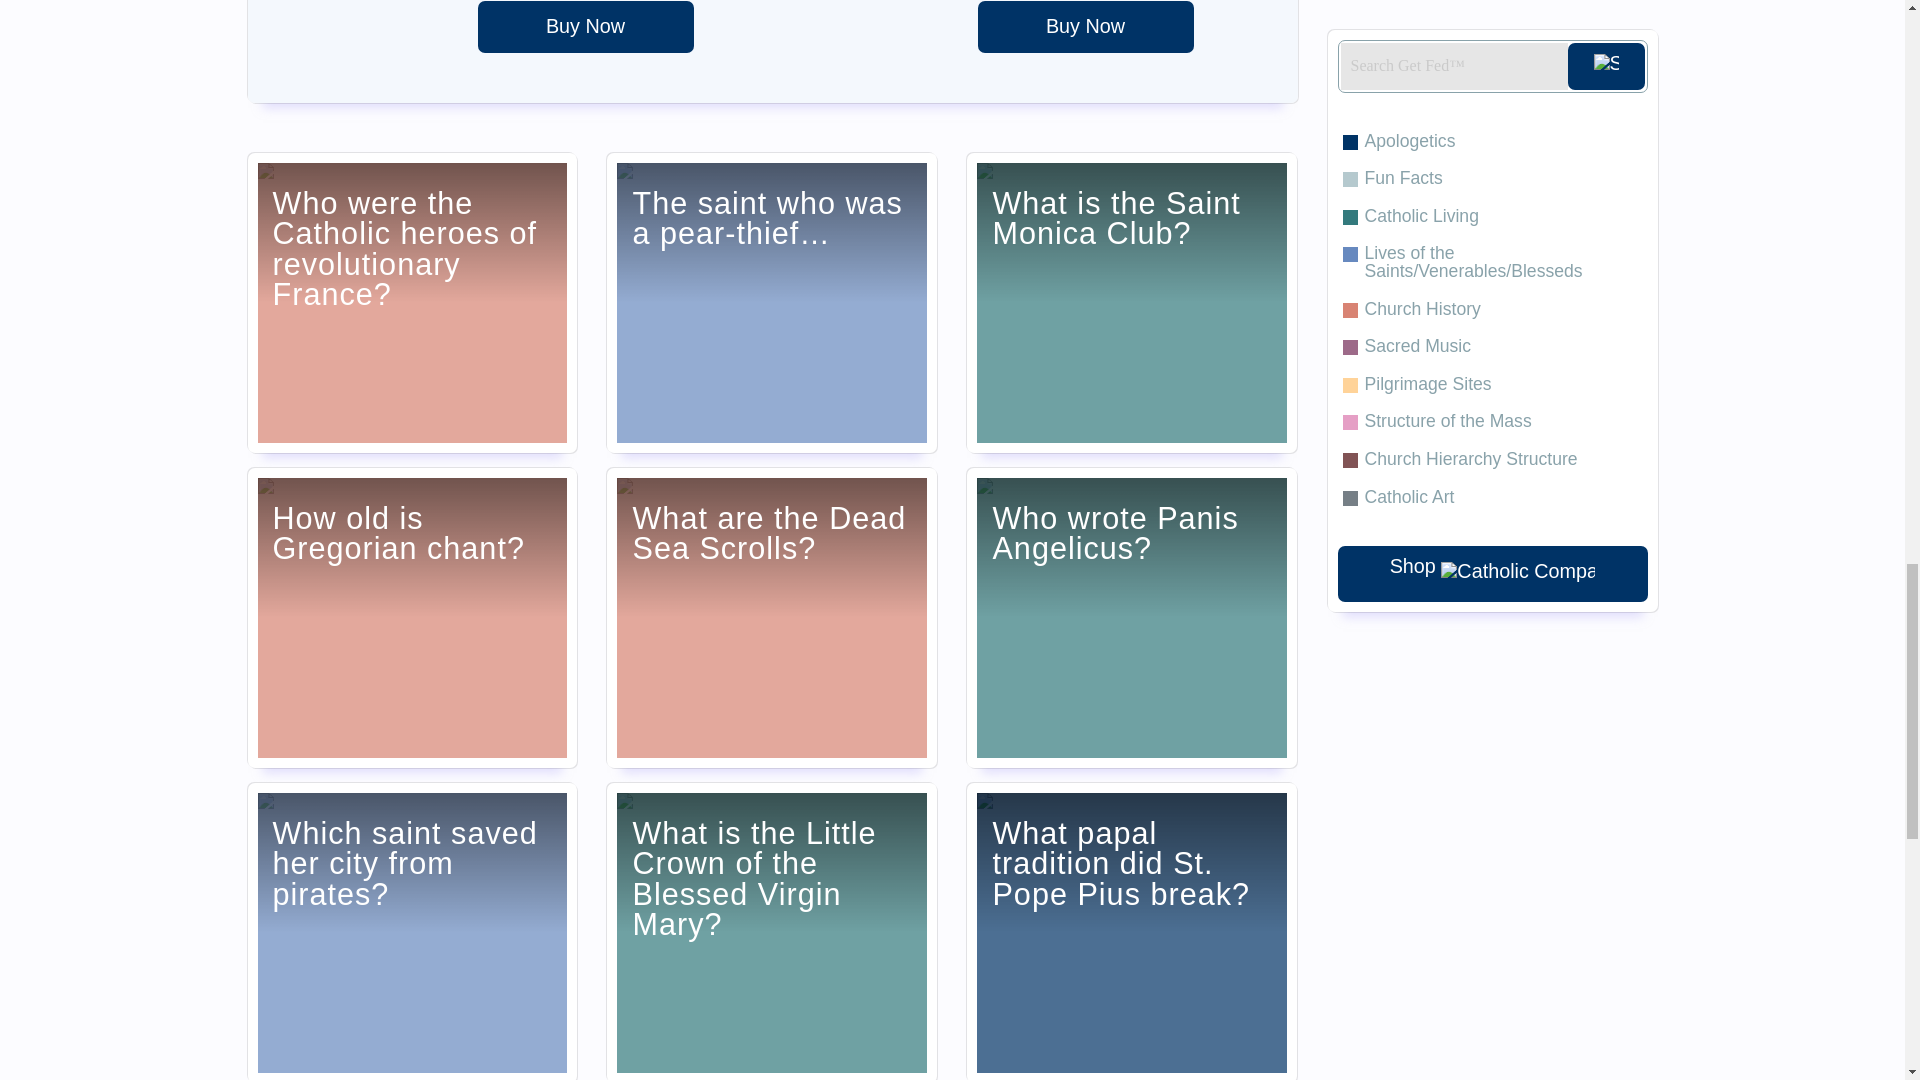 This screenshot has height=1080, width=1920. I want to click on A Catholic Pilgrimage Through American History, so click(586, 26).